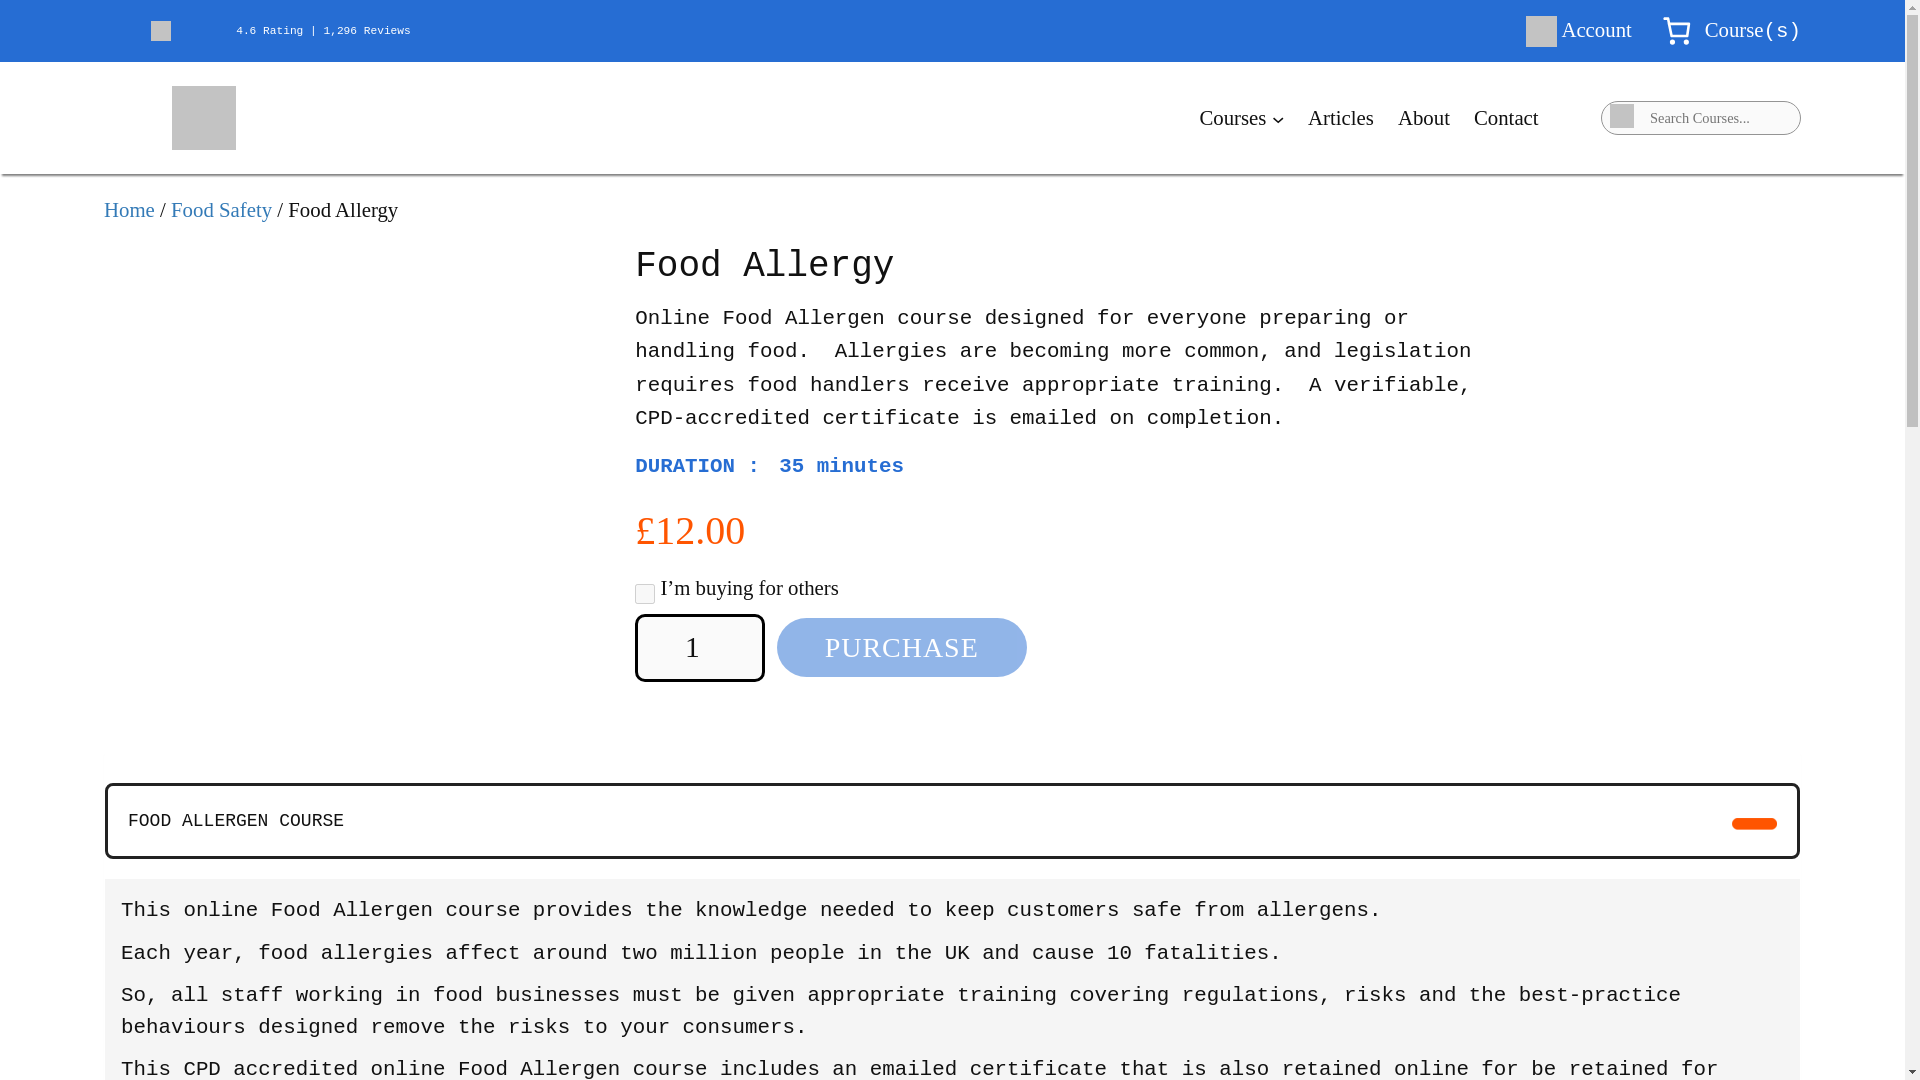 This screenshot has height=1080, width=1920. Describe the element at coordinates (700, 648) in the screenshot. I see `1` at that location.